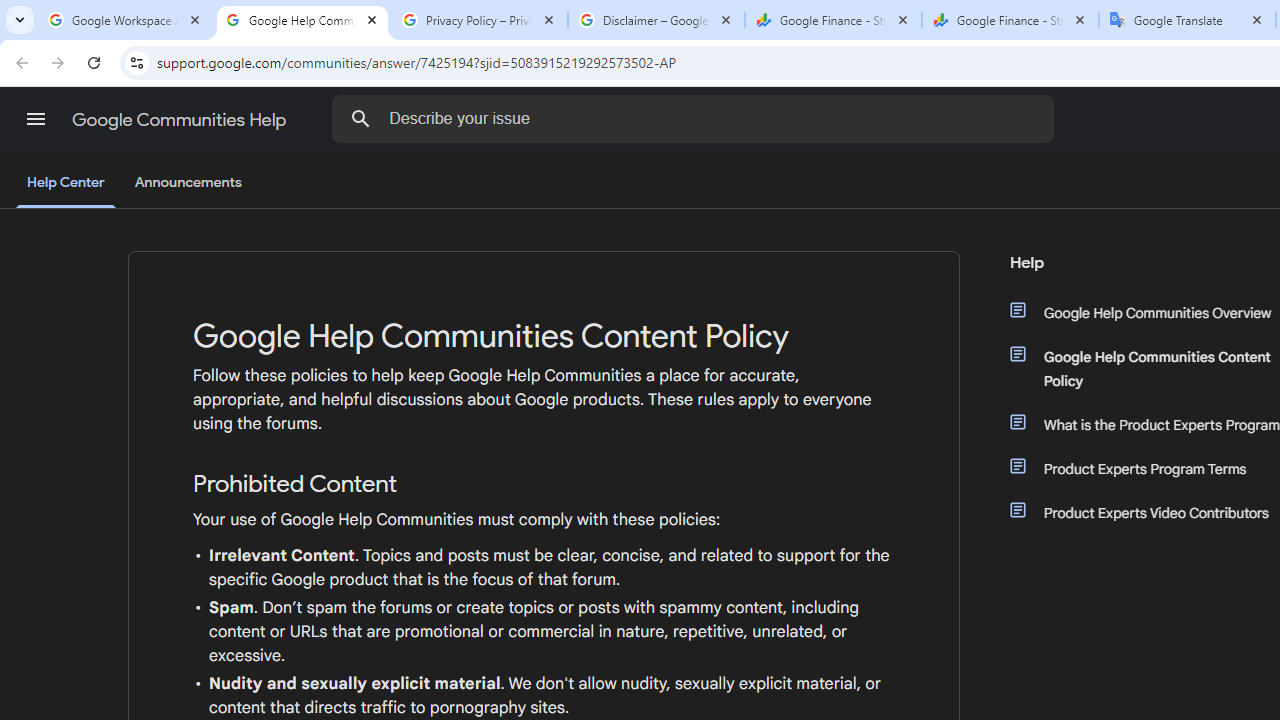 Image resolution: width=1280 pixels, height=720 pixels. What do you see at coordinates (188, 183) in the screenshot?
I see `Announcements` at bounding box center [188, 183].